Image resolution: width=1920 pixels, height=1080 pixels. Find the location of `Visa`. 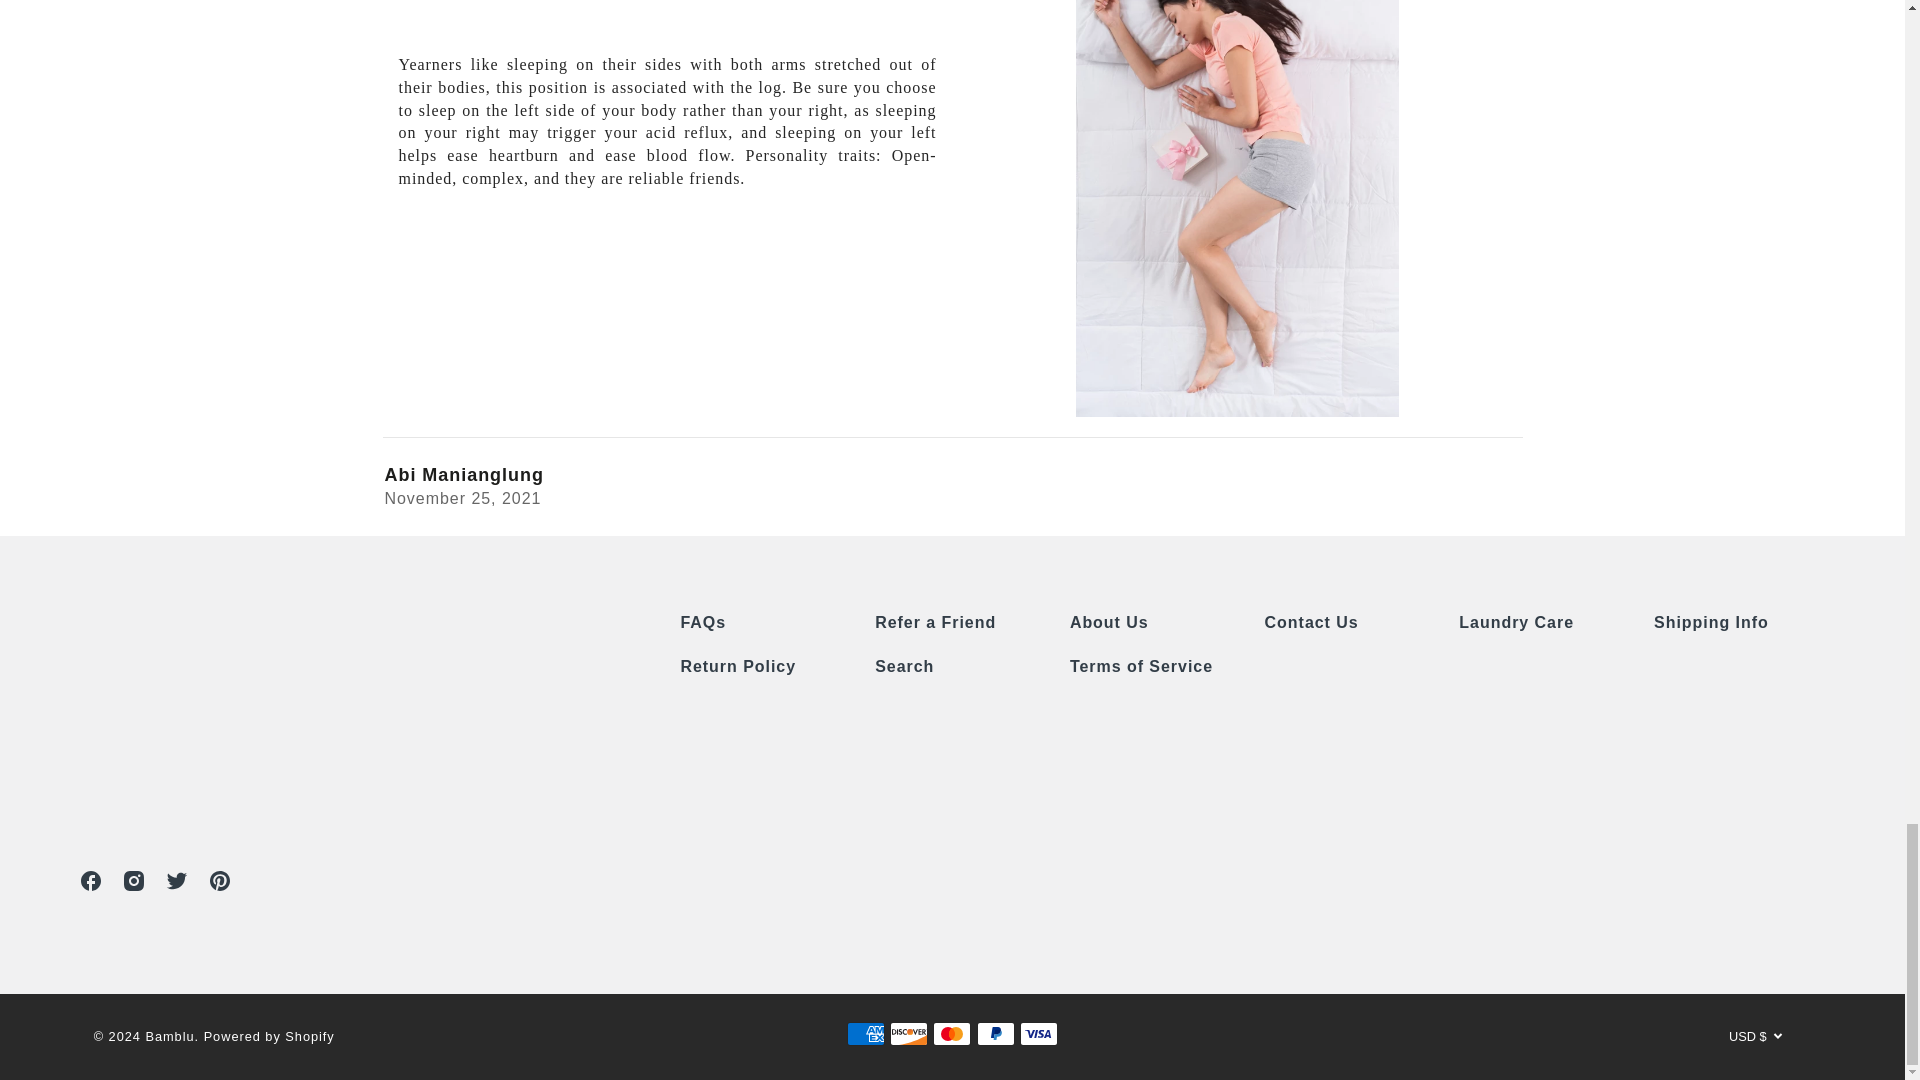

Visa is located at coordinates (1038, 1033).